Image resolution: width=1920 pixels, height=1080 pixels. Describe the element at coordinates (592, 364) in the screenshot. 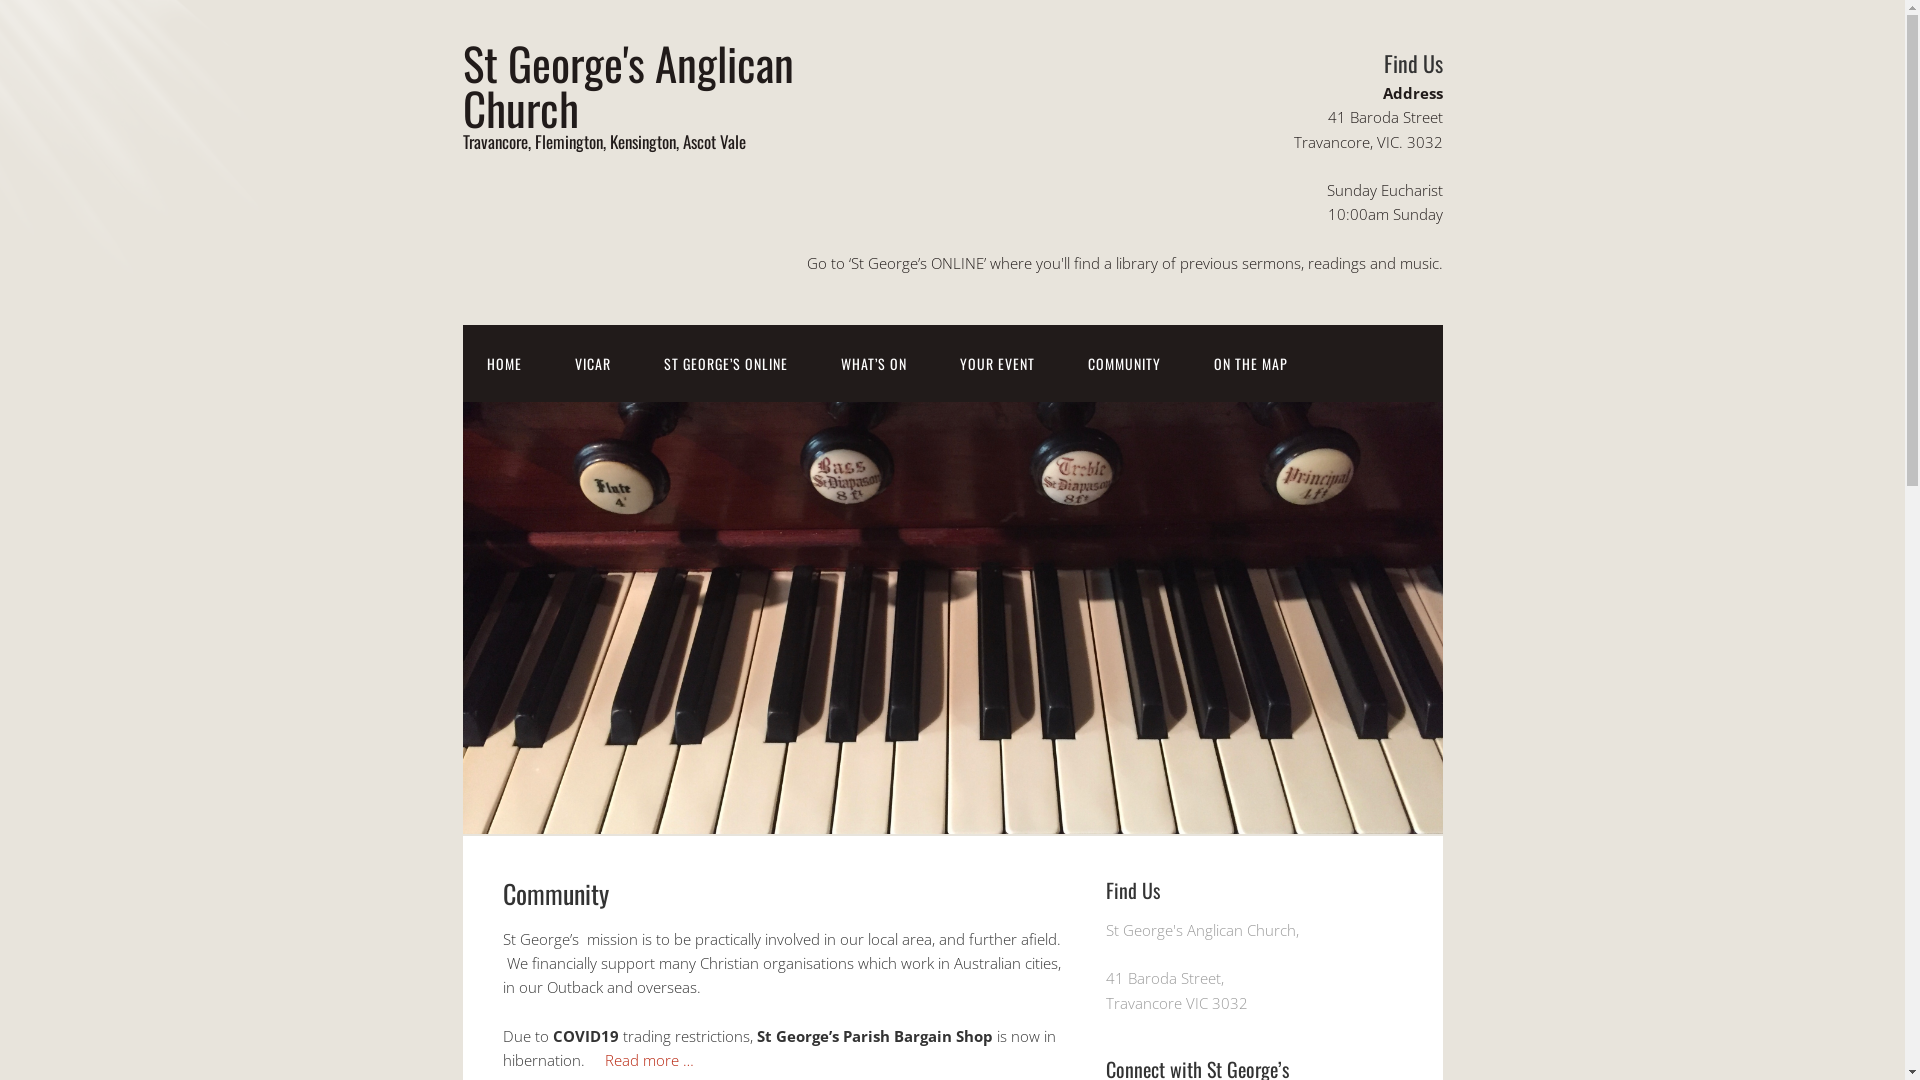

I see `VICAR` at that location.